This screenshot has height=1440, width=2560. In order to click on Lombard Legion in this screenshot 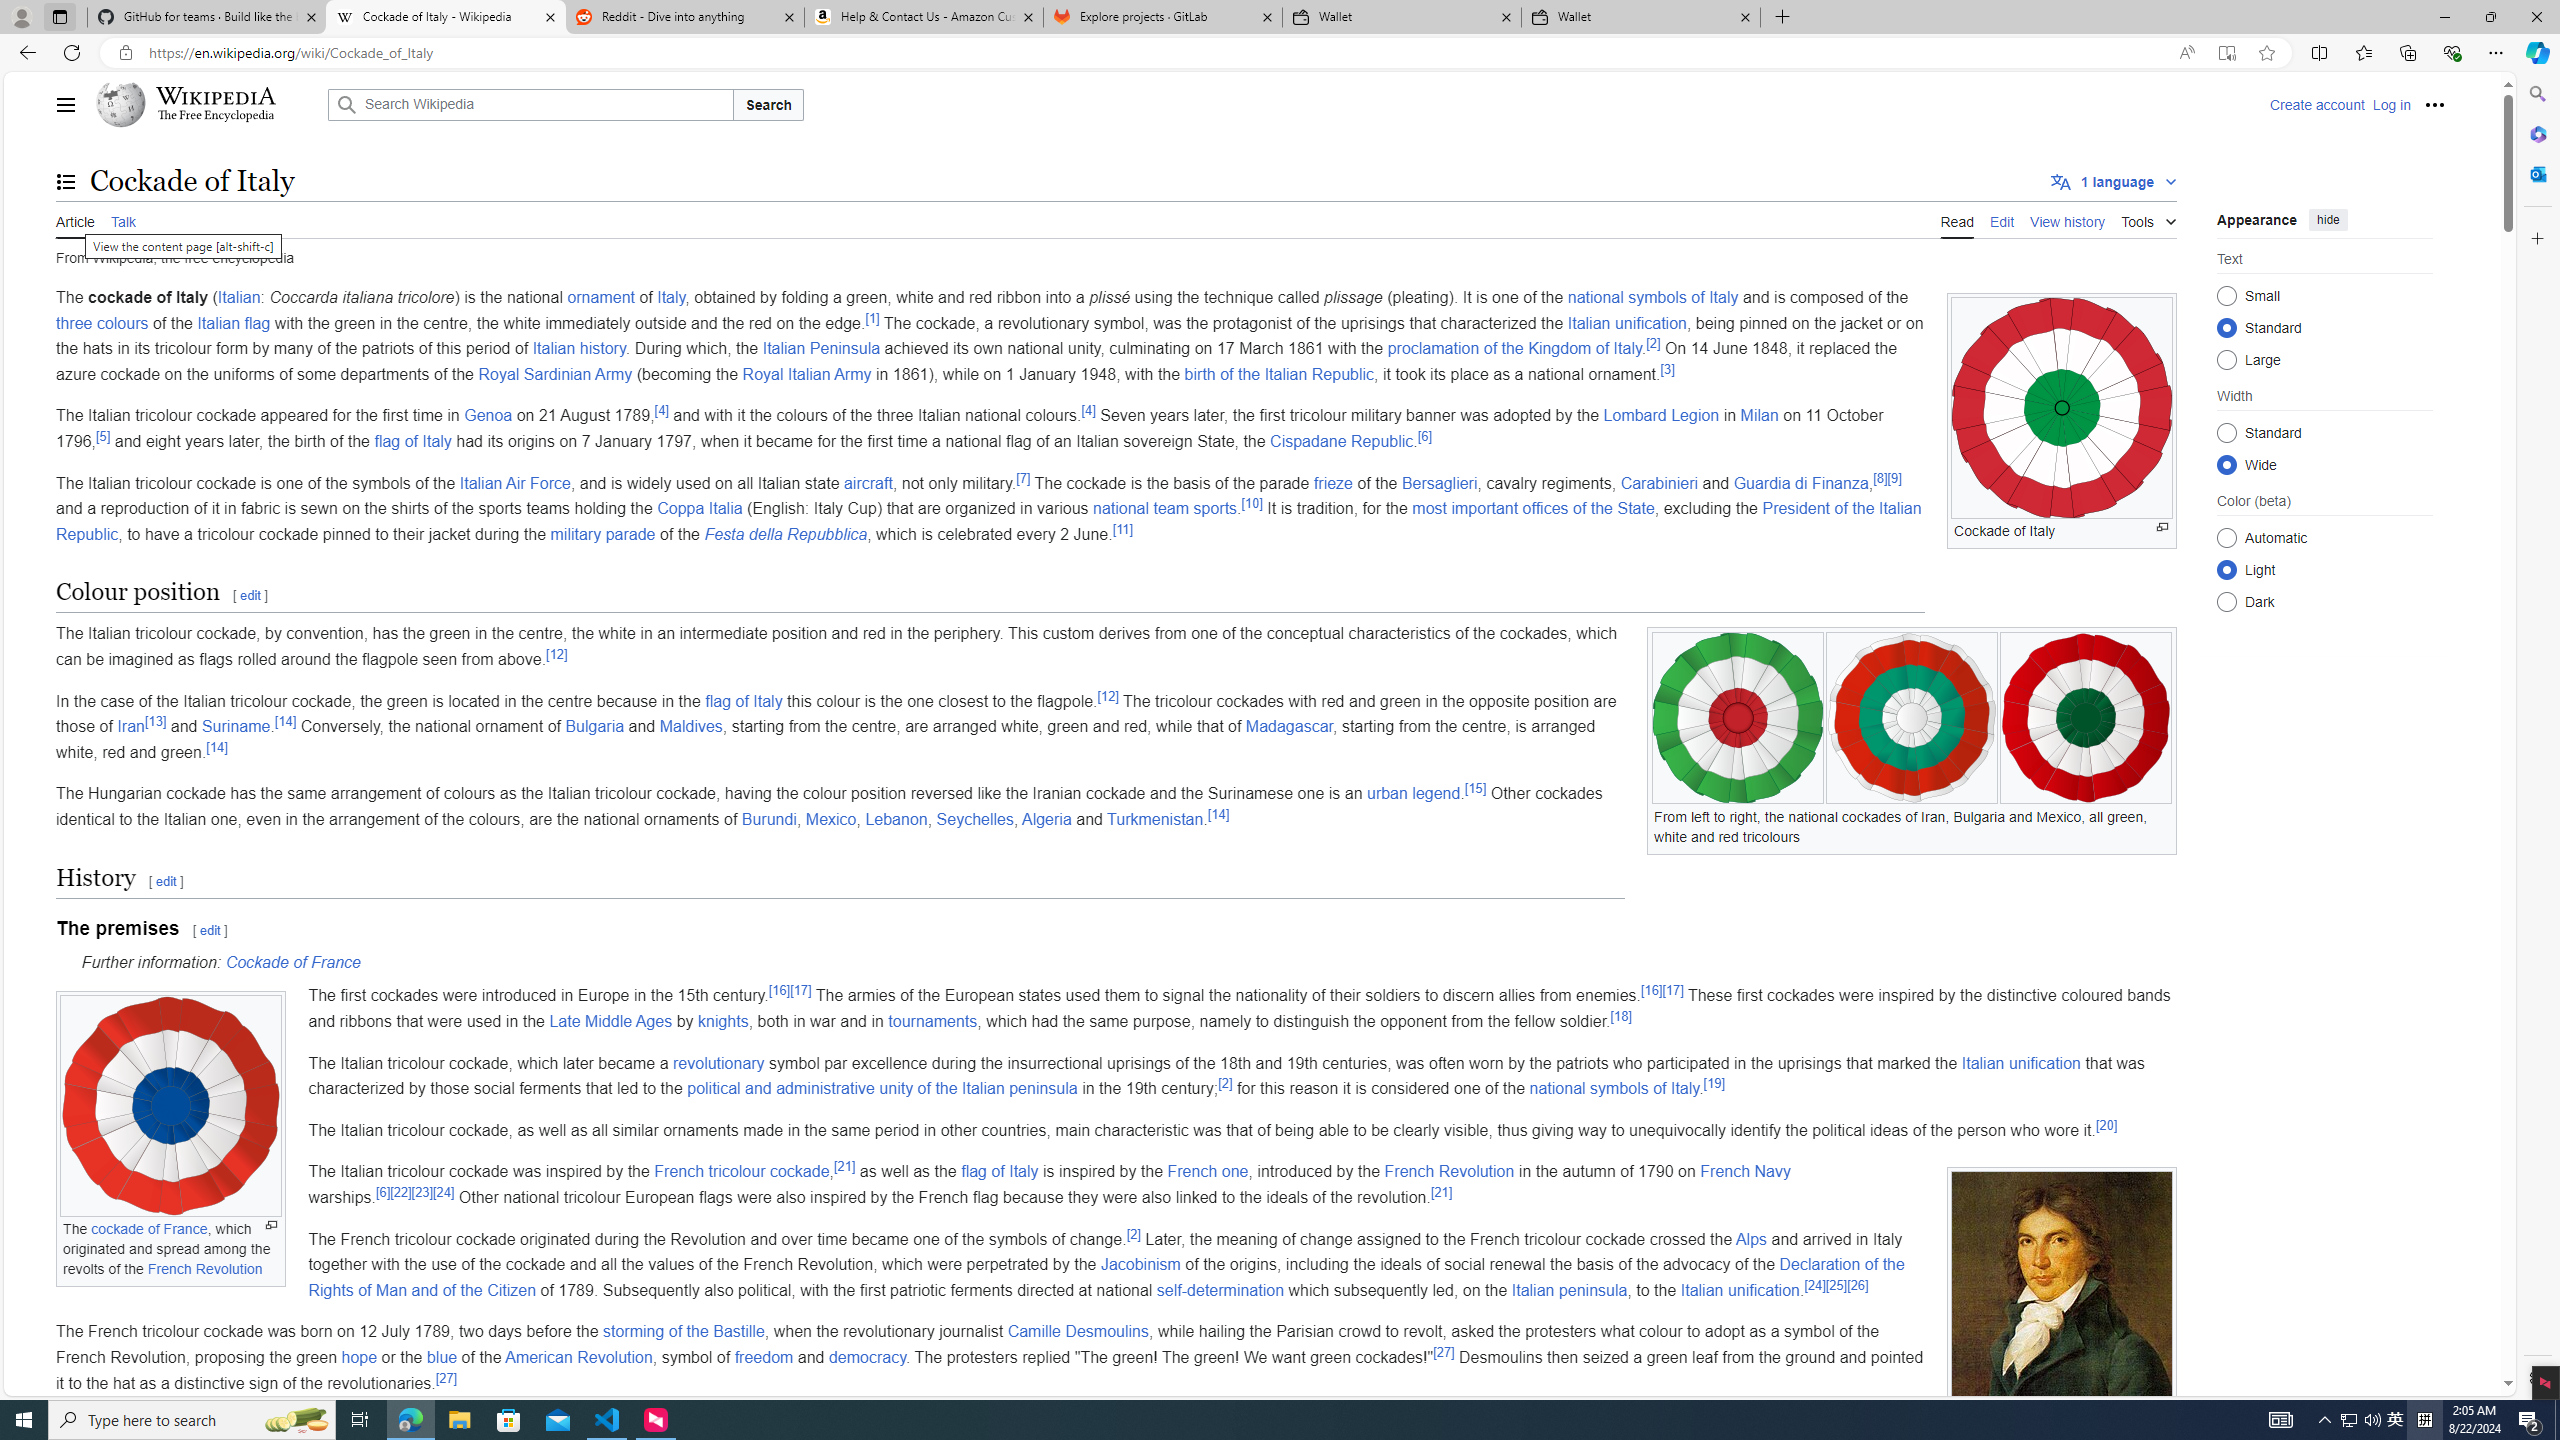, I will do `click(1661, 416)`.